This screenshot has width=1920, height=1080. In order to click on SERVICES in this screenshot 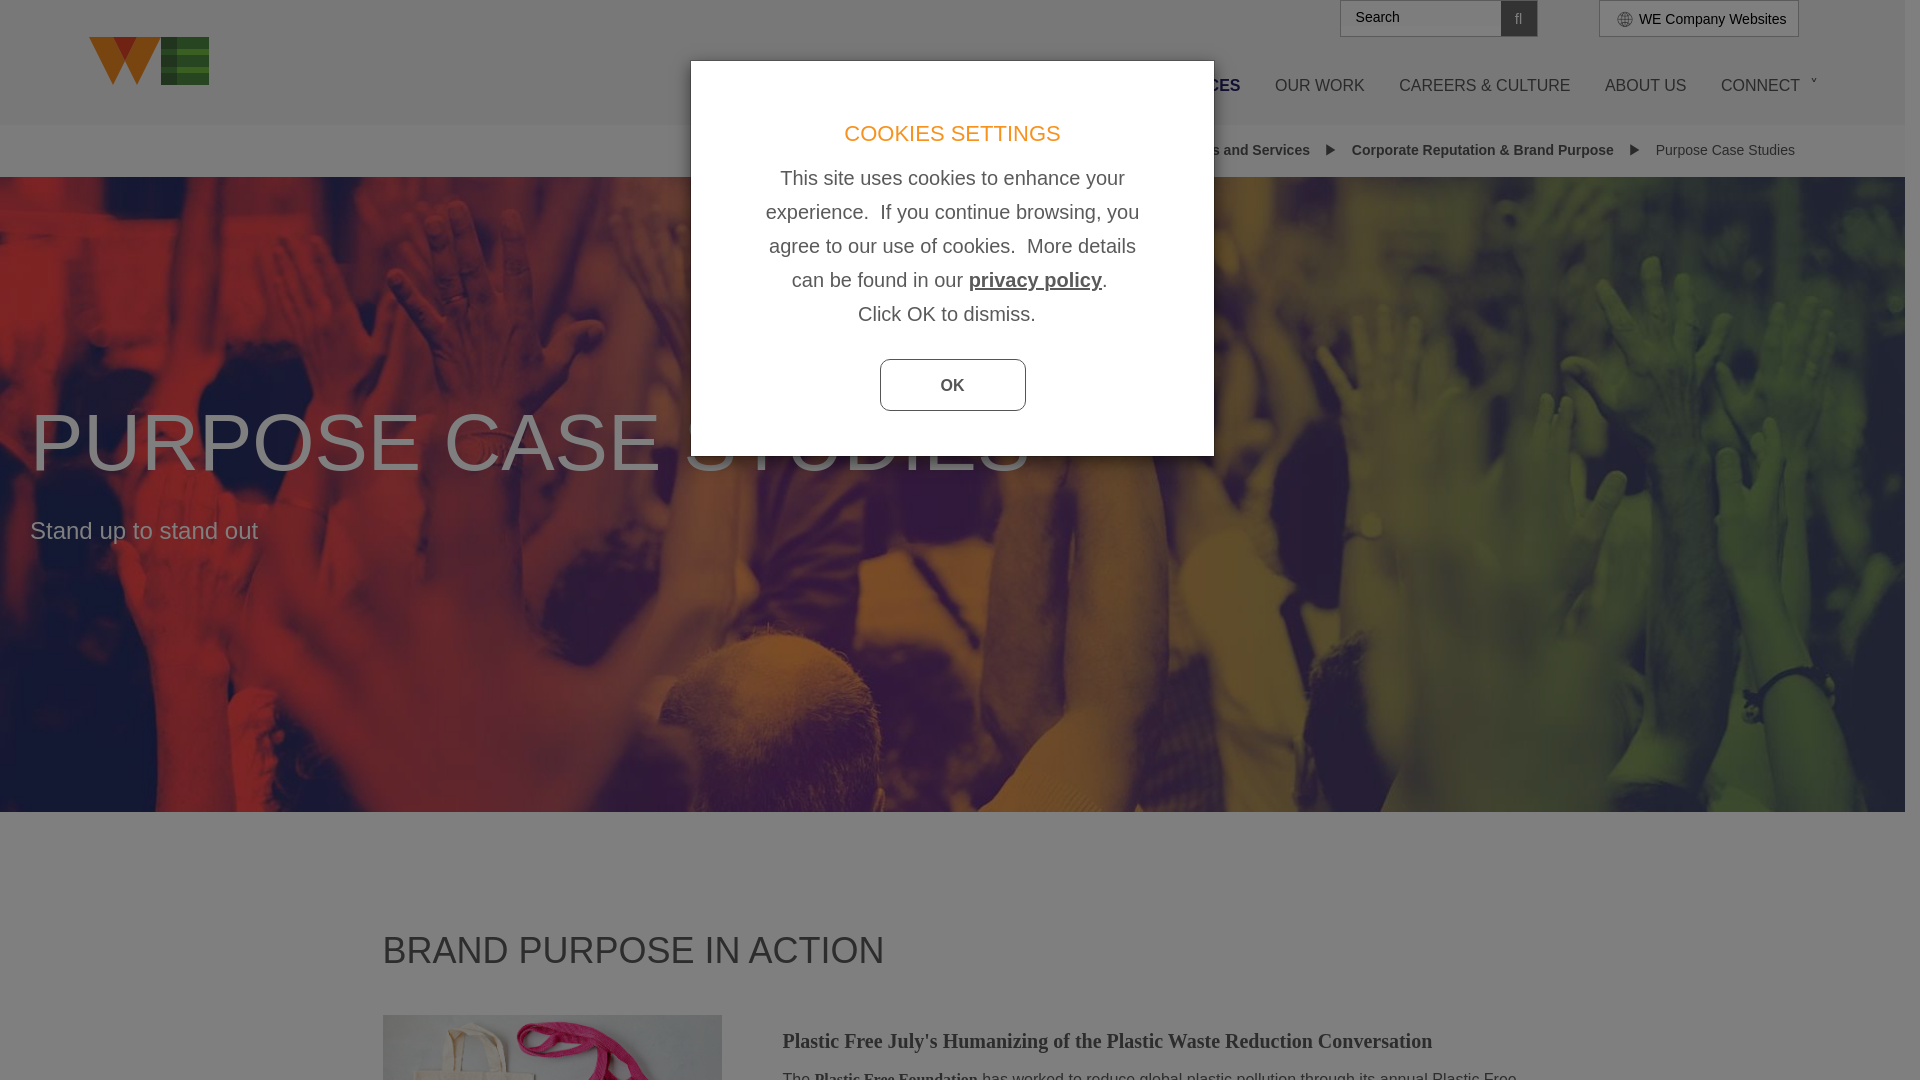, I will do `click(1200, 77)`.